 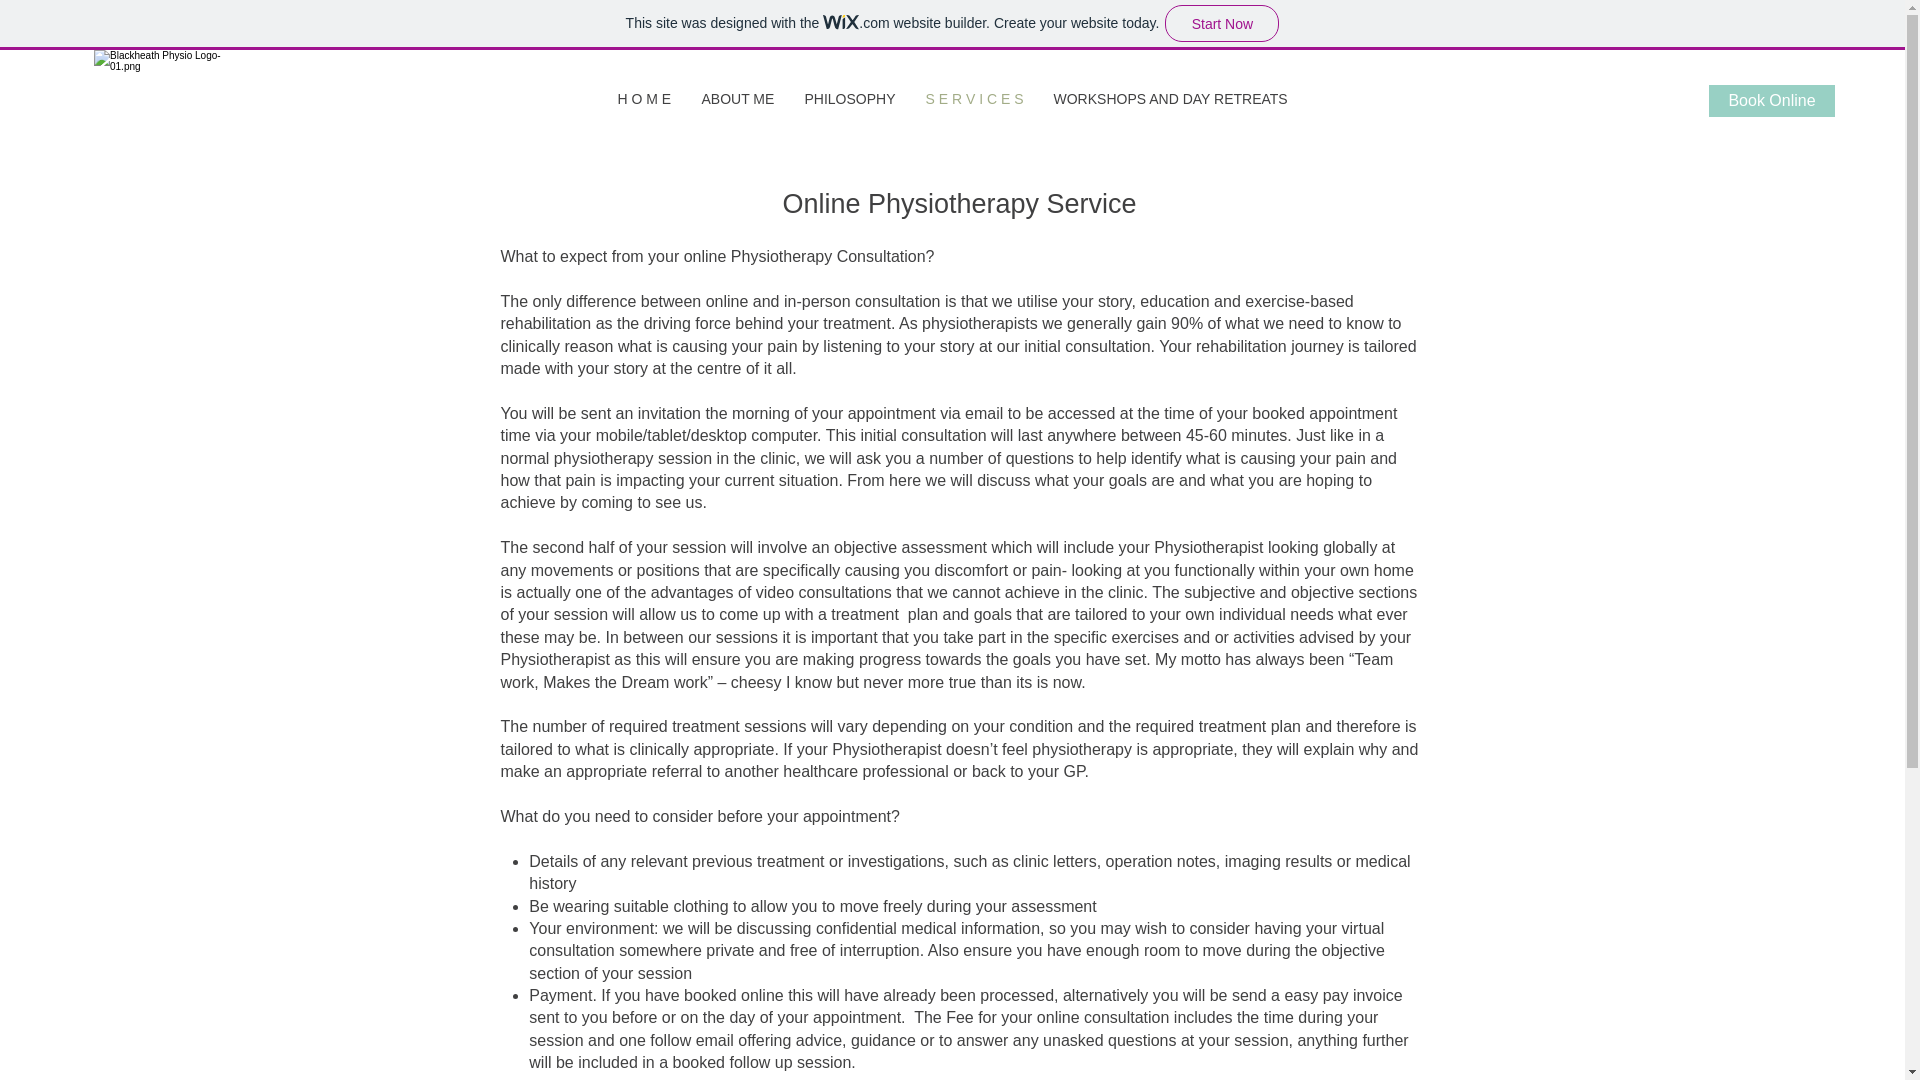 What do you see at coordinates (974, 99) in the screenshot?
I see `S E R V I C E S` at bounding box center [974, 99].